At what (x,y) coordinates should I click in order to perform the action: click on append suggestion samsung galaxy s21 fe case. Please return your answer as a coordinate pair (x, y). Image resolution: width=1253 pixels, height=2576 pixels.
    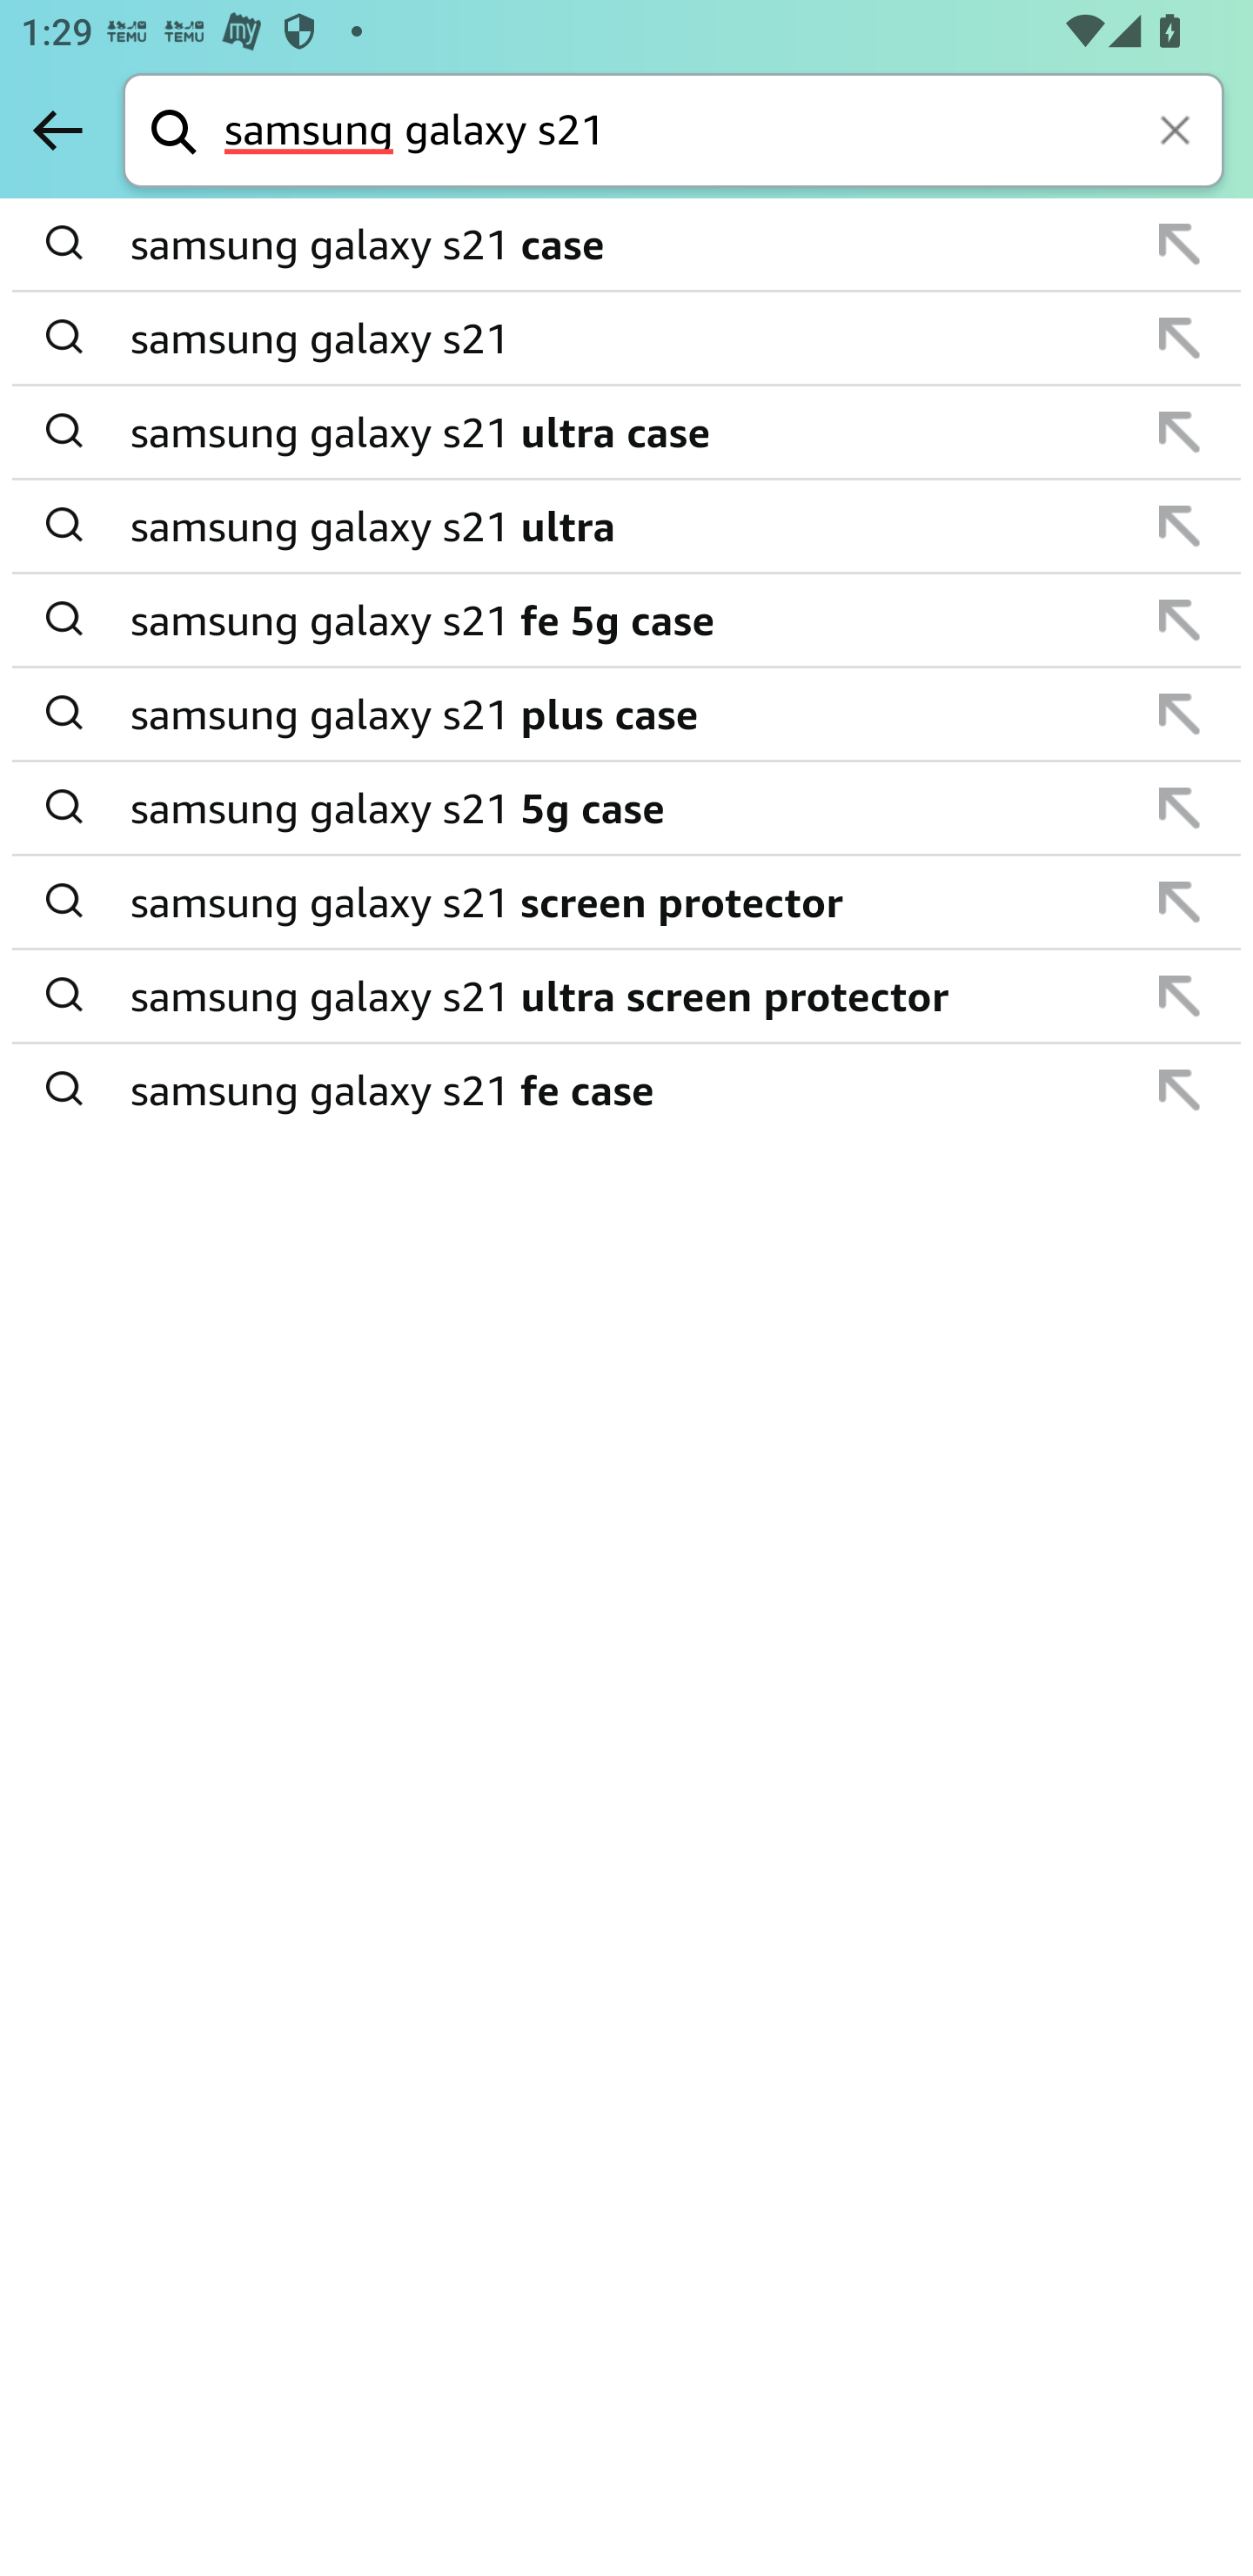
    Looking at the image, I should click on (626, 1090).